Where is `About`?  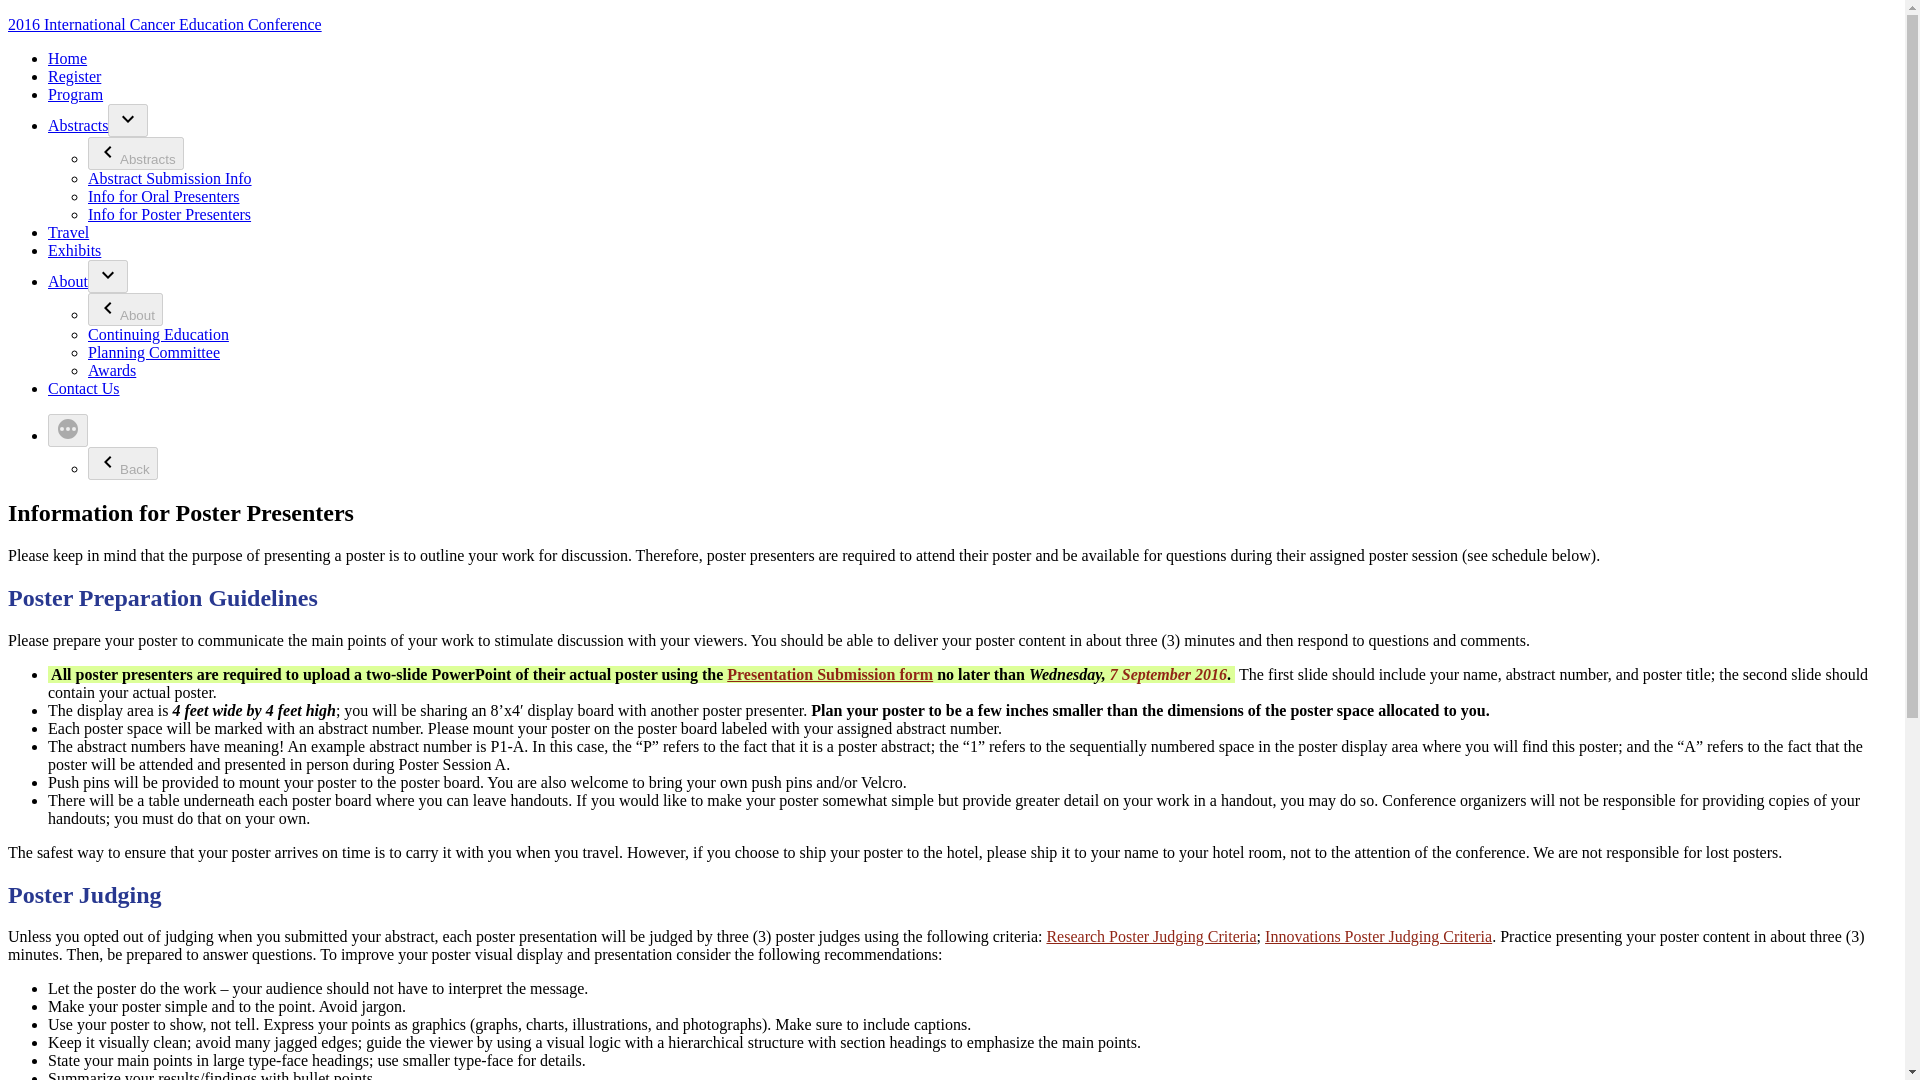
About is located at coordinates (126, 309).